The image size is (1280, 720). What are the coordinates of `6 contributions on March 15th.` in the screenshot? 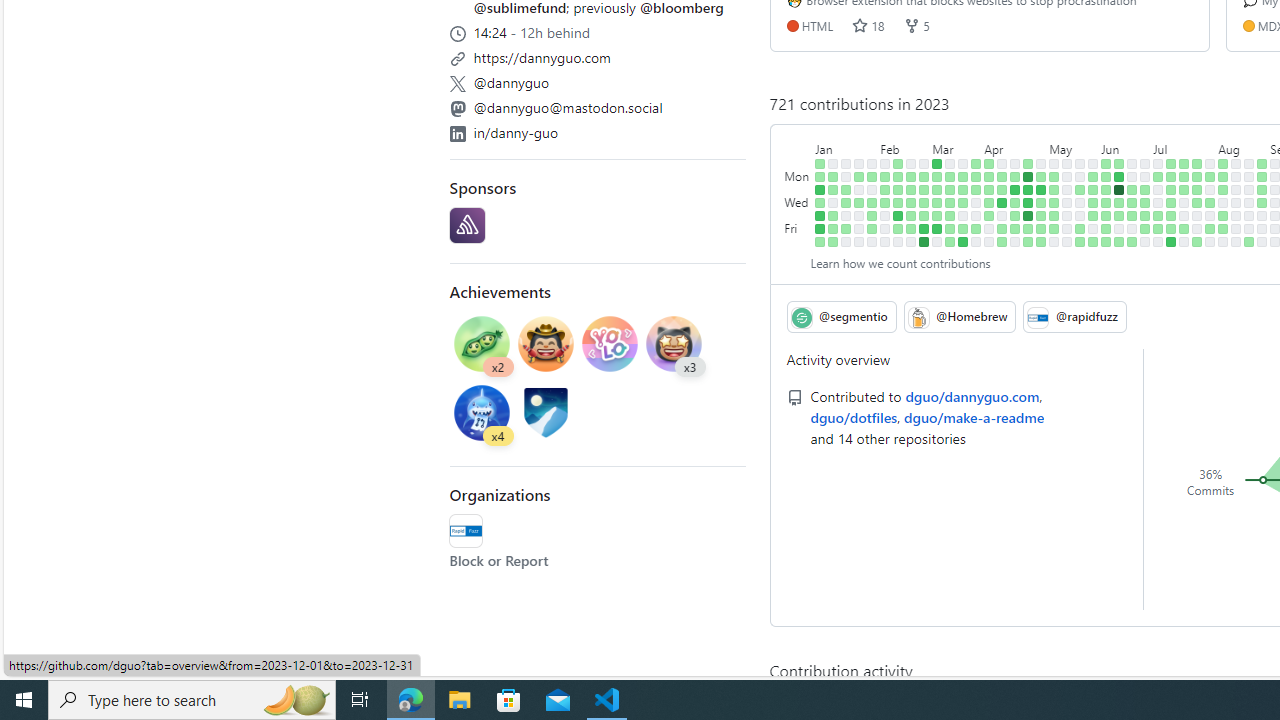 It's located at (950, 202).